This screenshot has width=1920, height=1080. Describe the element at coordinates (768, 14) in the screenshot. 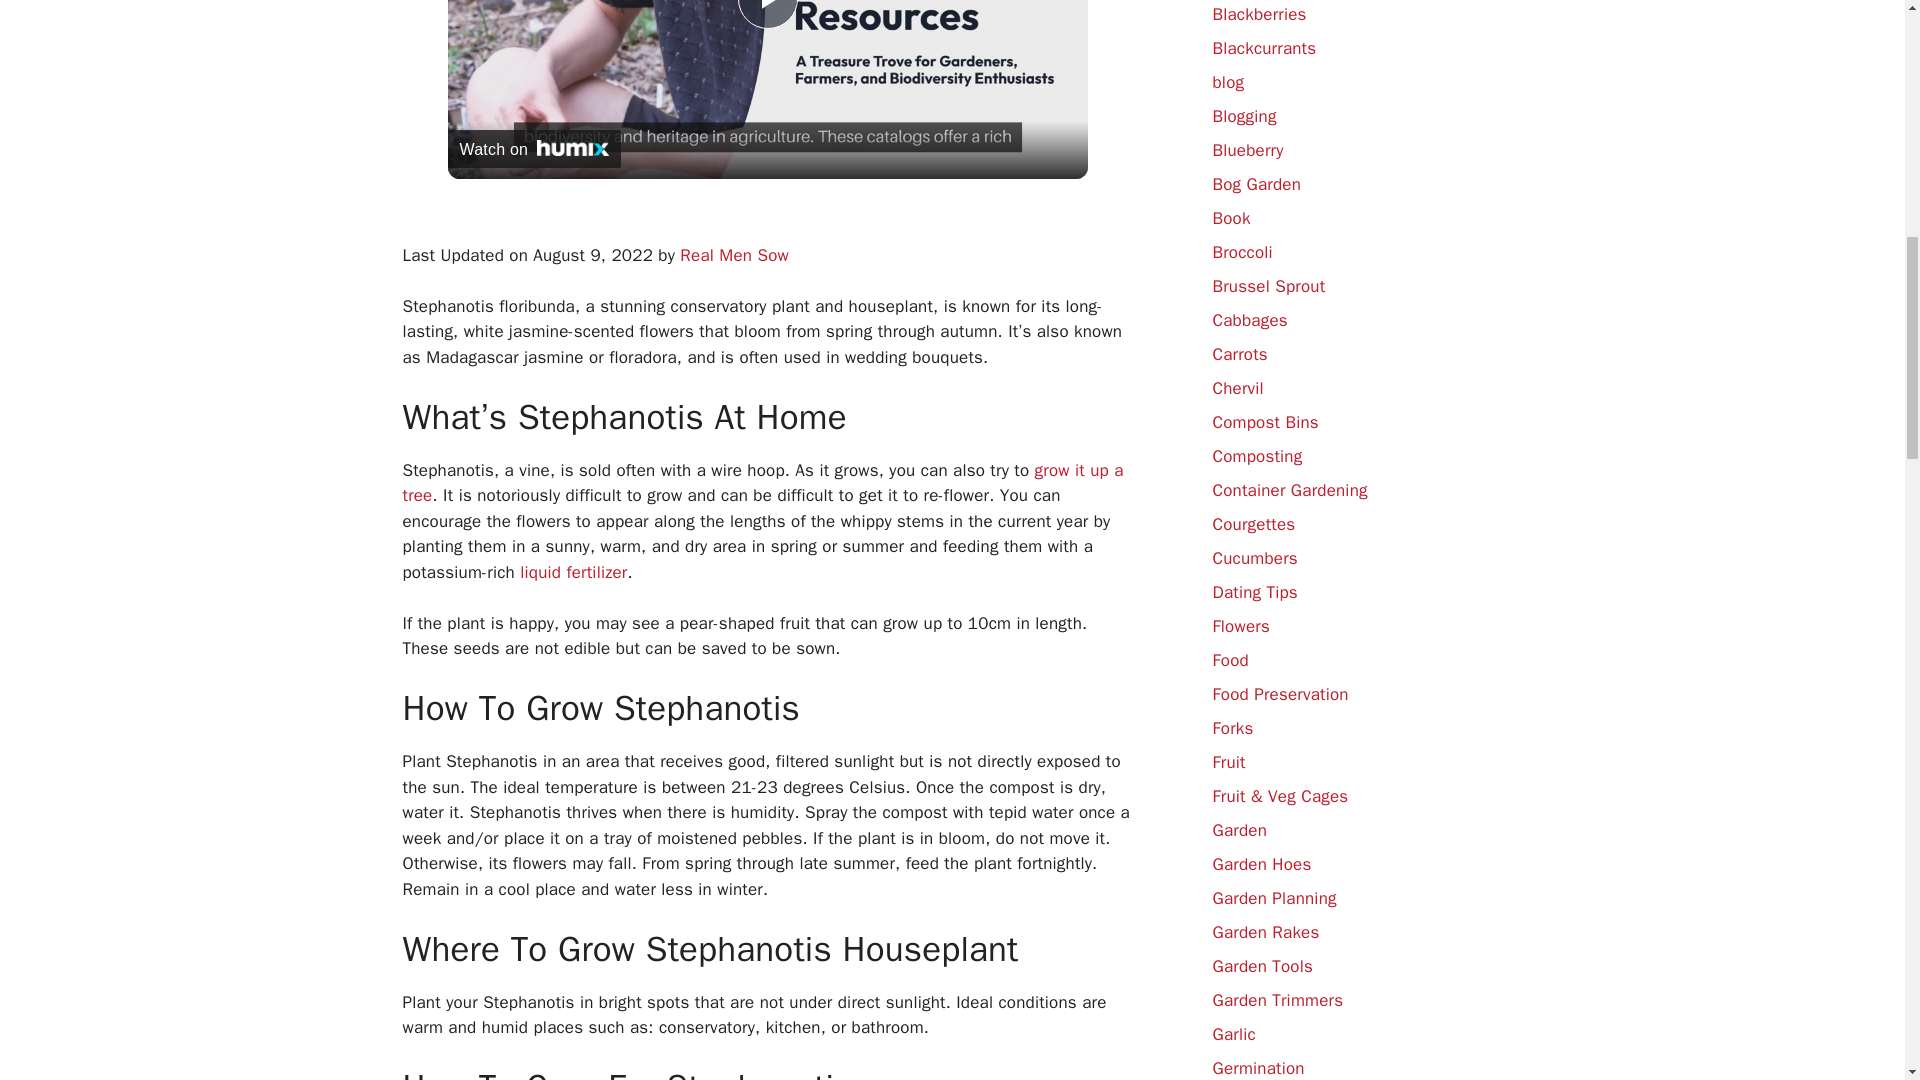

I see `Play Video` at that location.